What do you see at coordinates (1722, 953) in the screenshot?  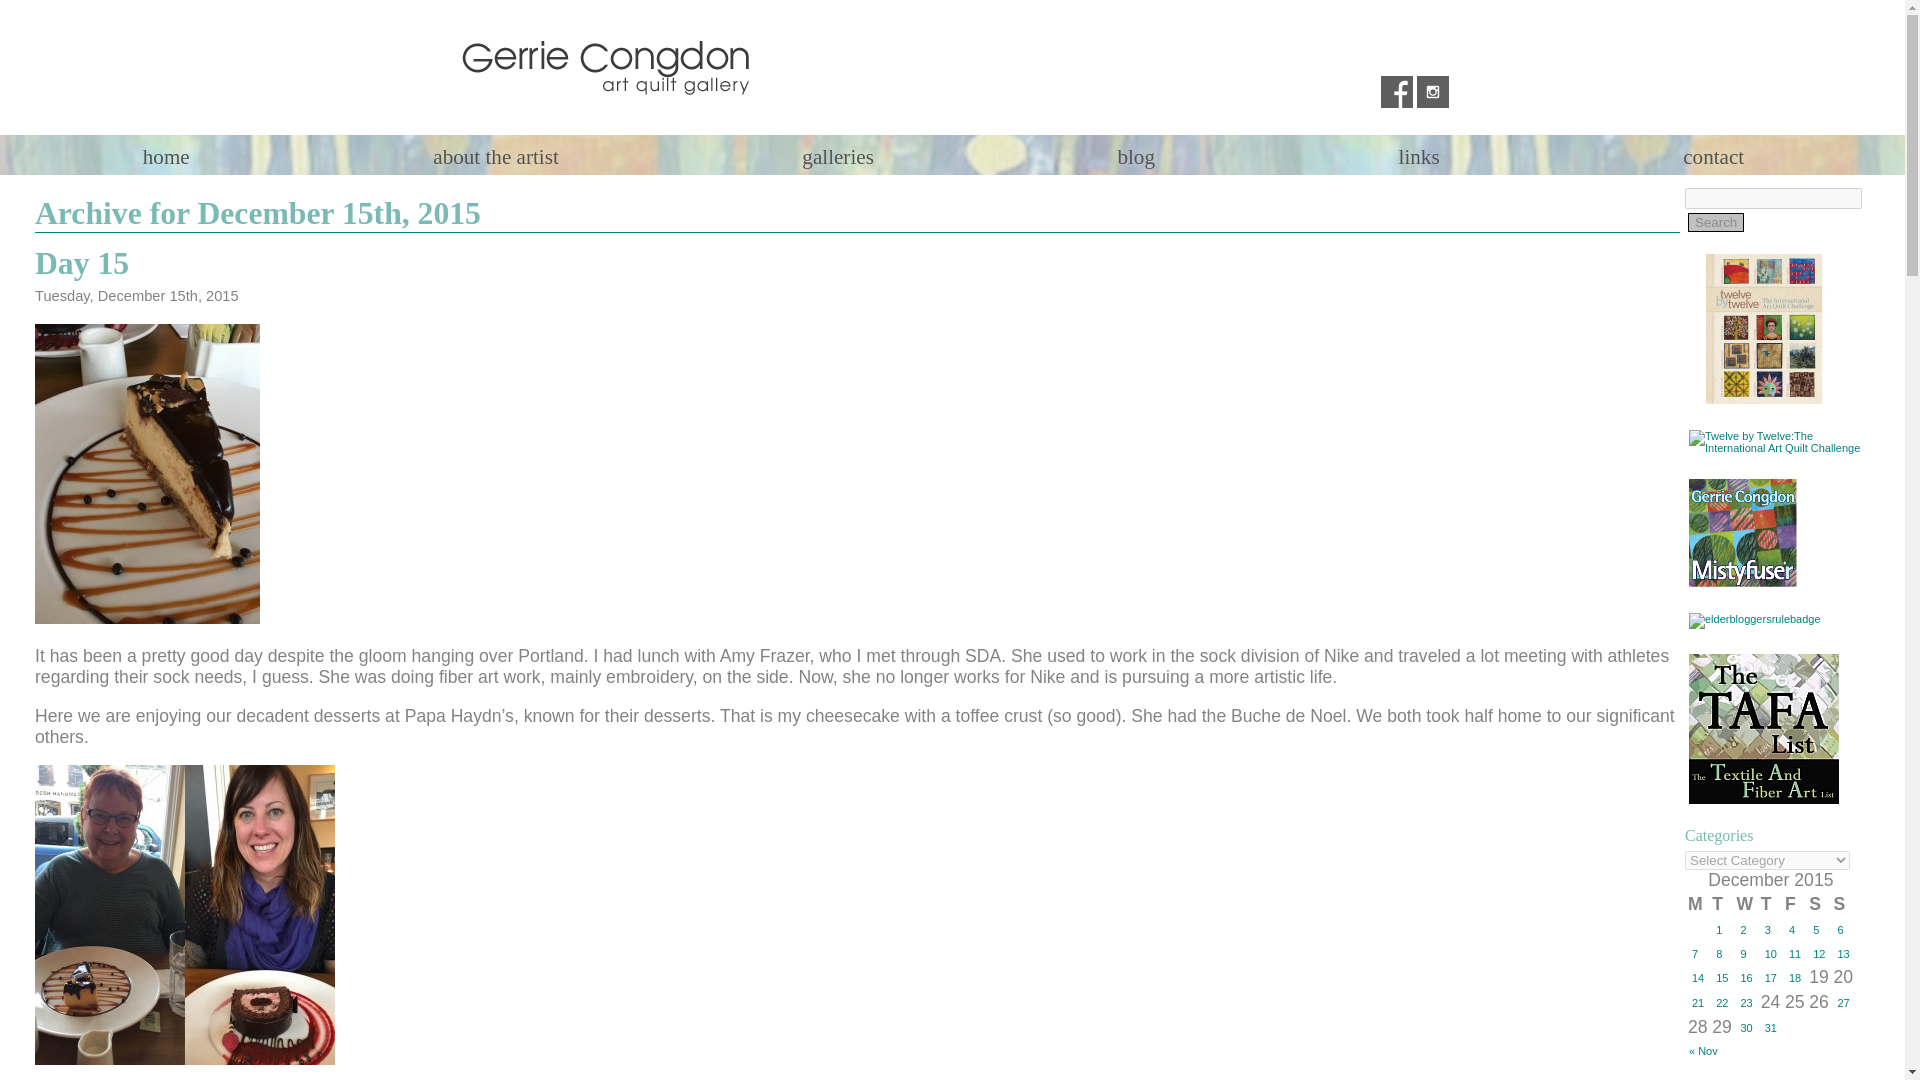 I see `8` at bounding box center [1722, 953].